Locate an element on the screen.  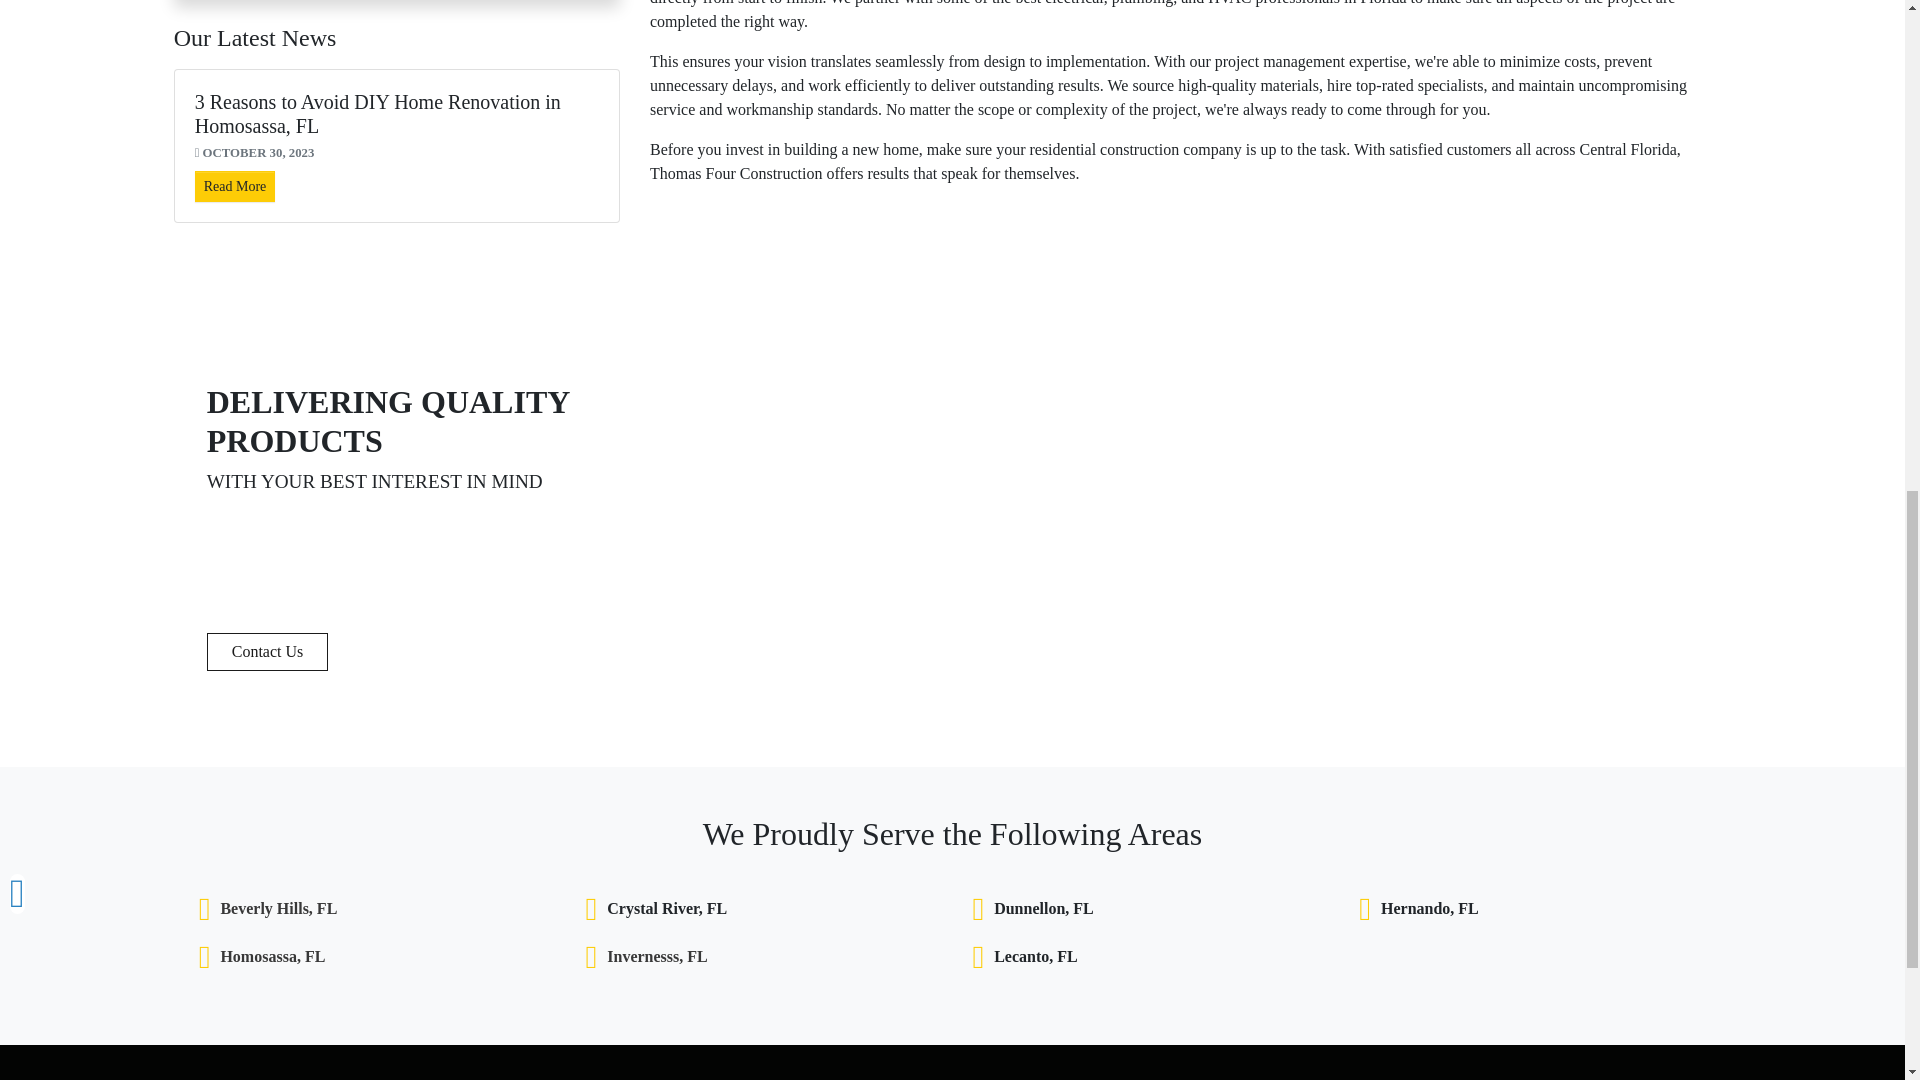
Beverly Hills, FL is located at coordinates (278, 909).